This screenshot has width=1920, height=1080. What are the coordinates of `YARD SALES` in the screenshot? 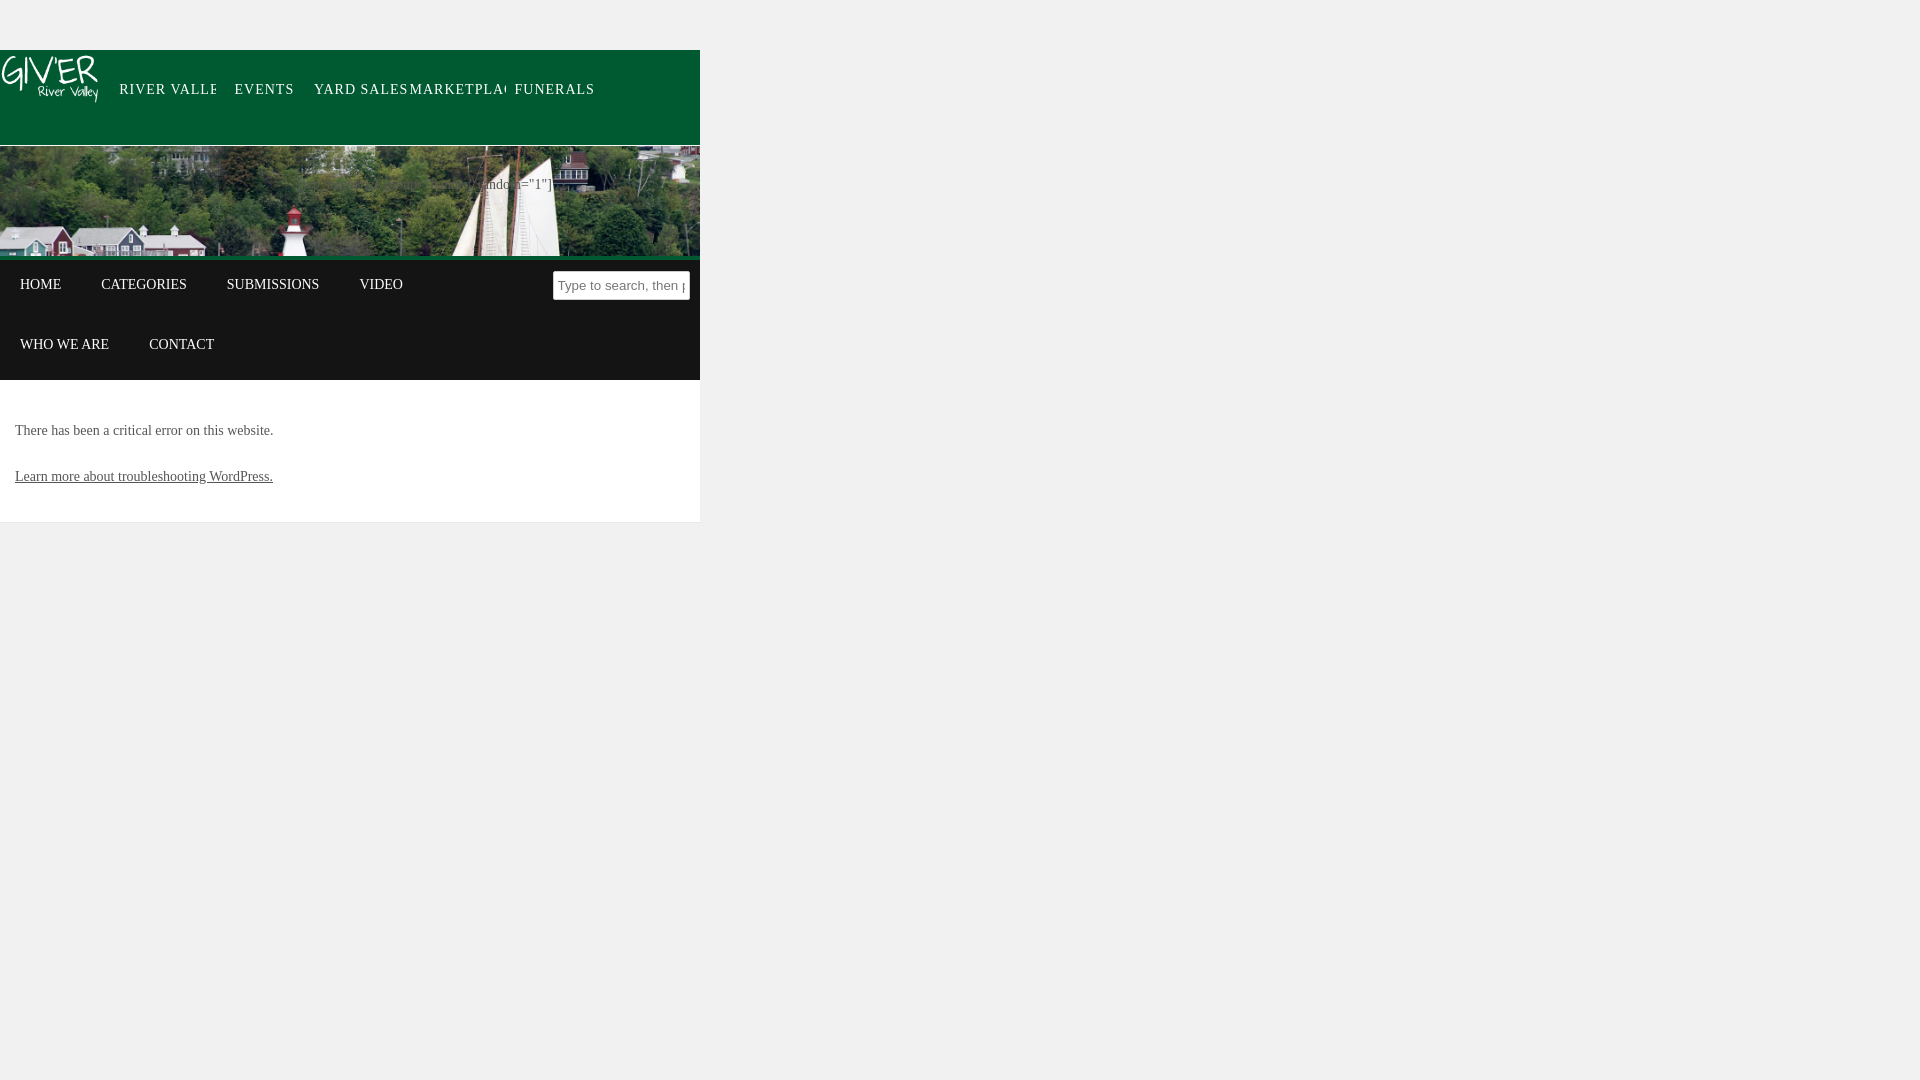 It's located at (361, 89).